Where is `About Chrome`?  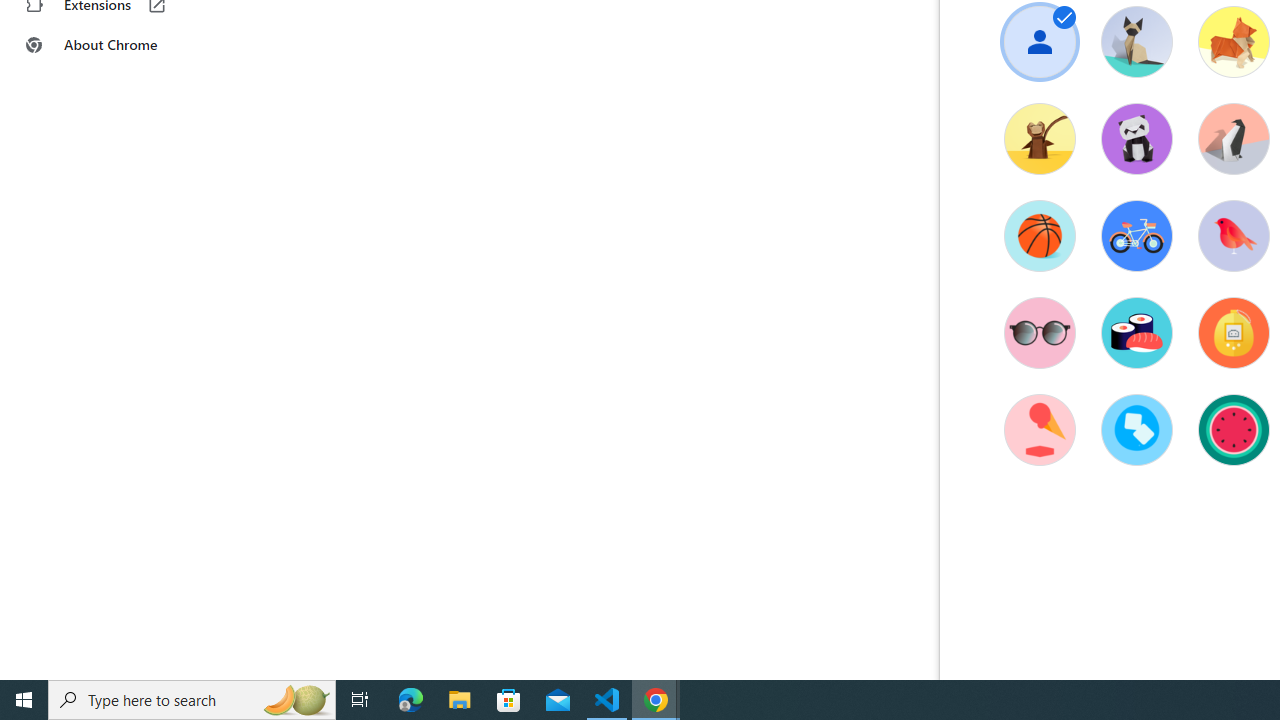 About Chrome is located at coordinates (124, 44).